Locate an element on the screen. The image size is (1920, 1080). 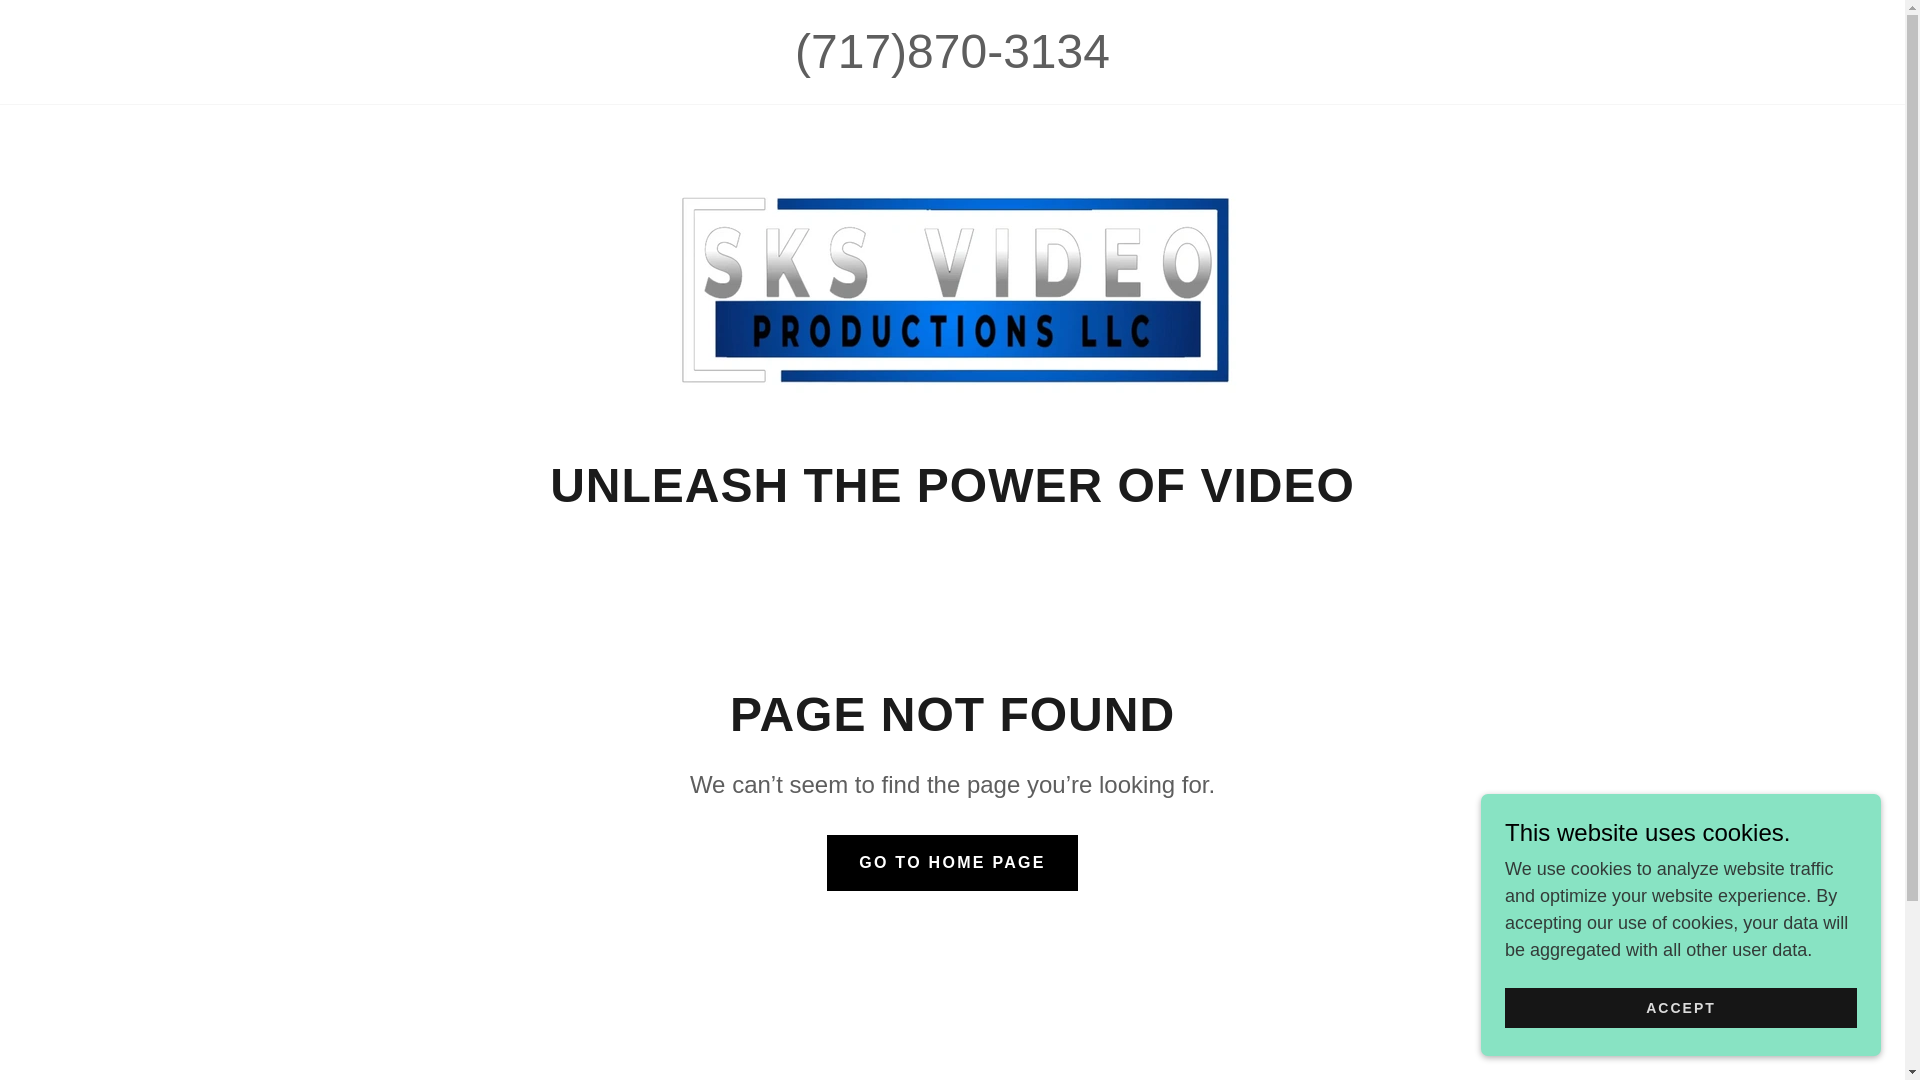
ACCEPT is located at coordinates (1680, 1008).